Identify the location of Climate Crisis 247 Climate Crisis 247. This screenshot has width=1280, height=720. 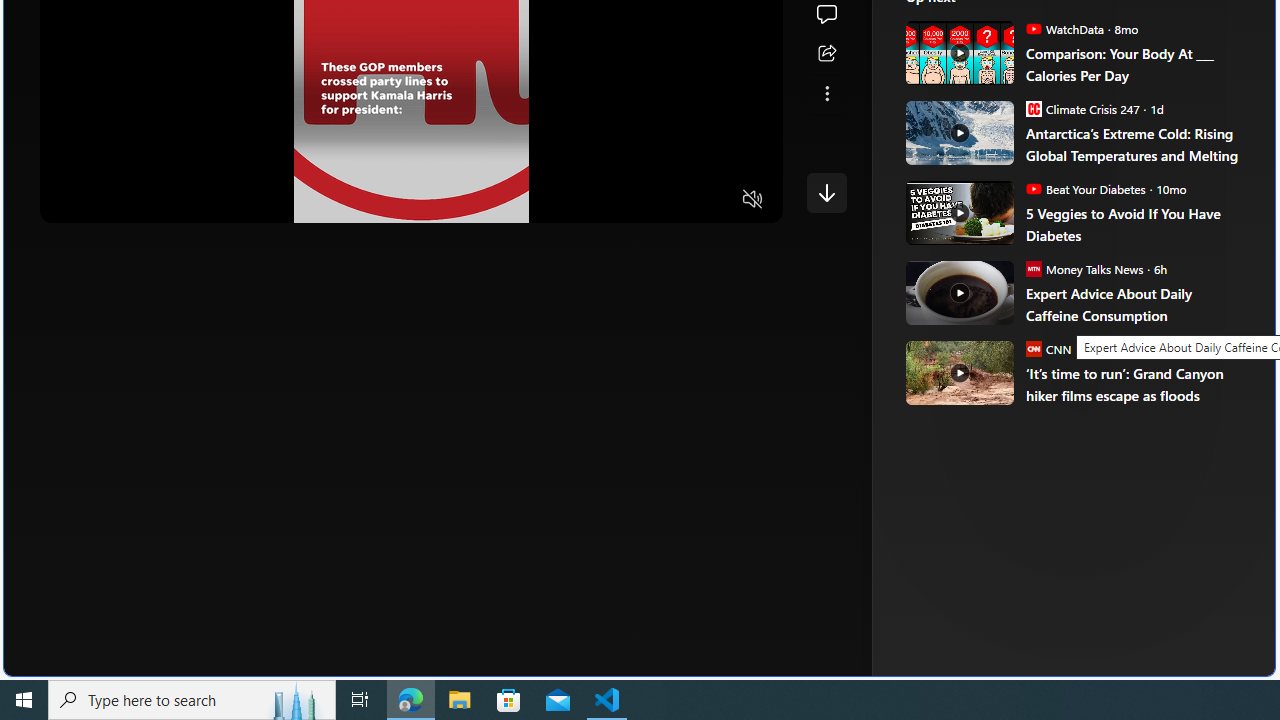
(1082, 108).